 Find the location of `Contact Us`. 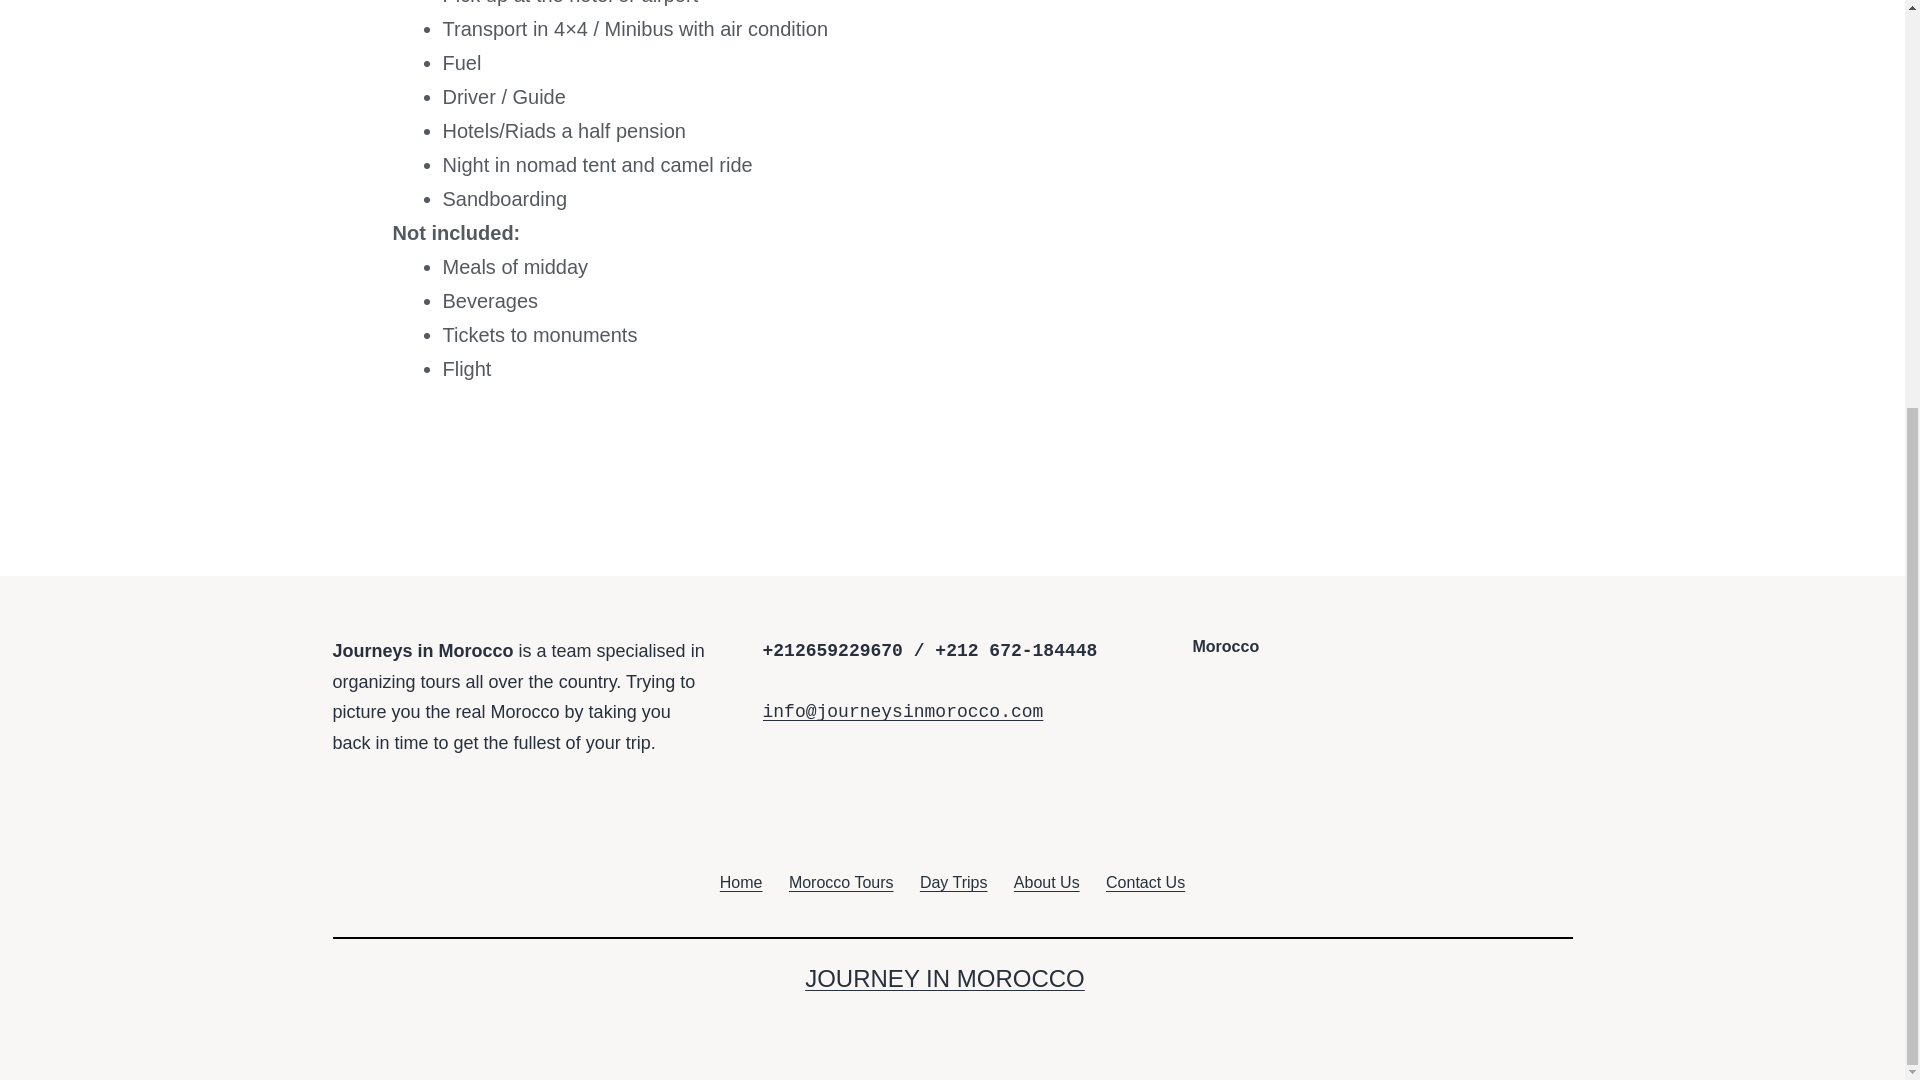

Contact Us is located at coordinates (1145, 882).